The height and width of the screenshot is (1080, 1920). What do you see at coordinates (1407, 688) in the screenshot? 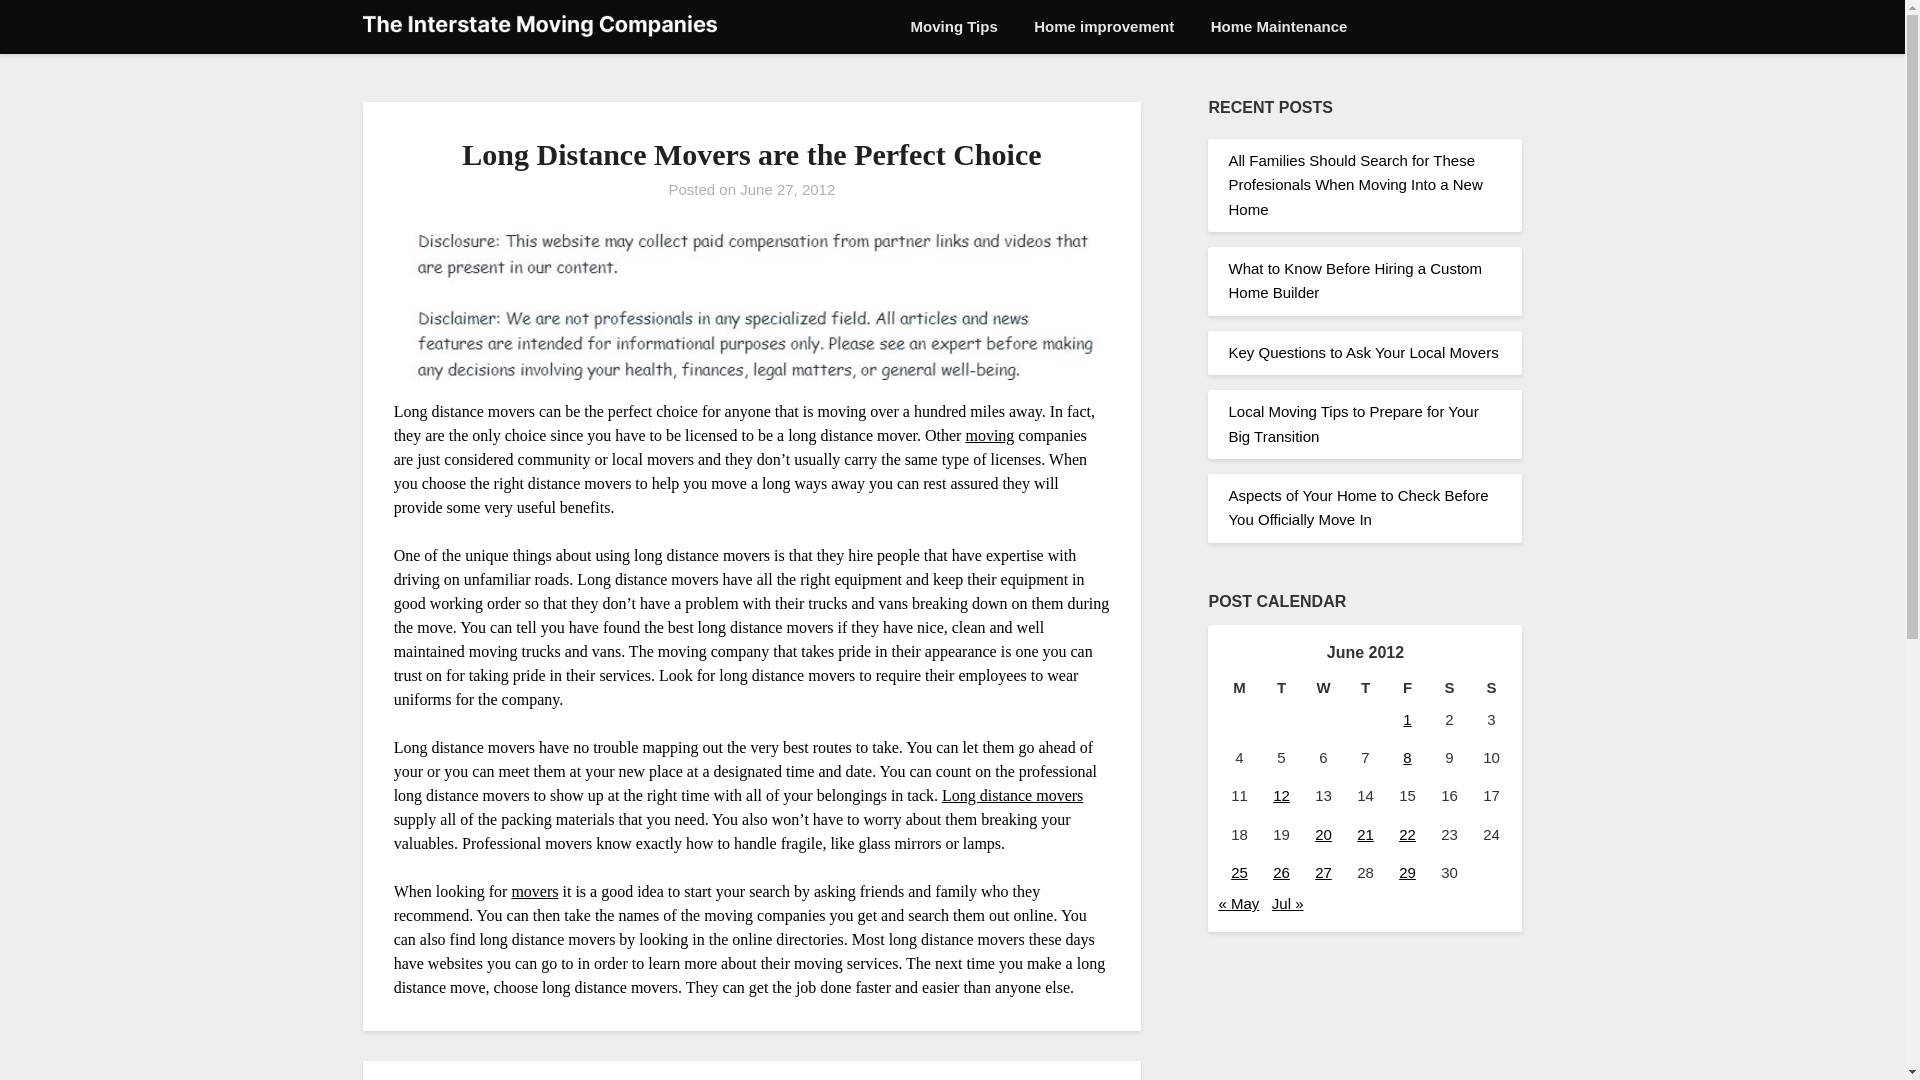
I see `Friday` at bounding box center [1407, 688].